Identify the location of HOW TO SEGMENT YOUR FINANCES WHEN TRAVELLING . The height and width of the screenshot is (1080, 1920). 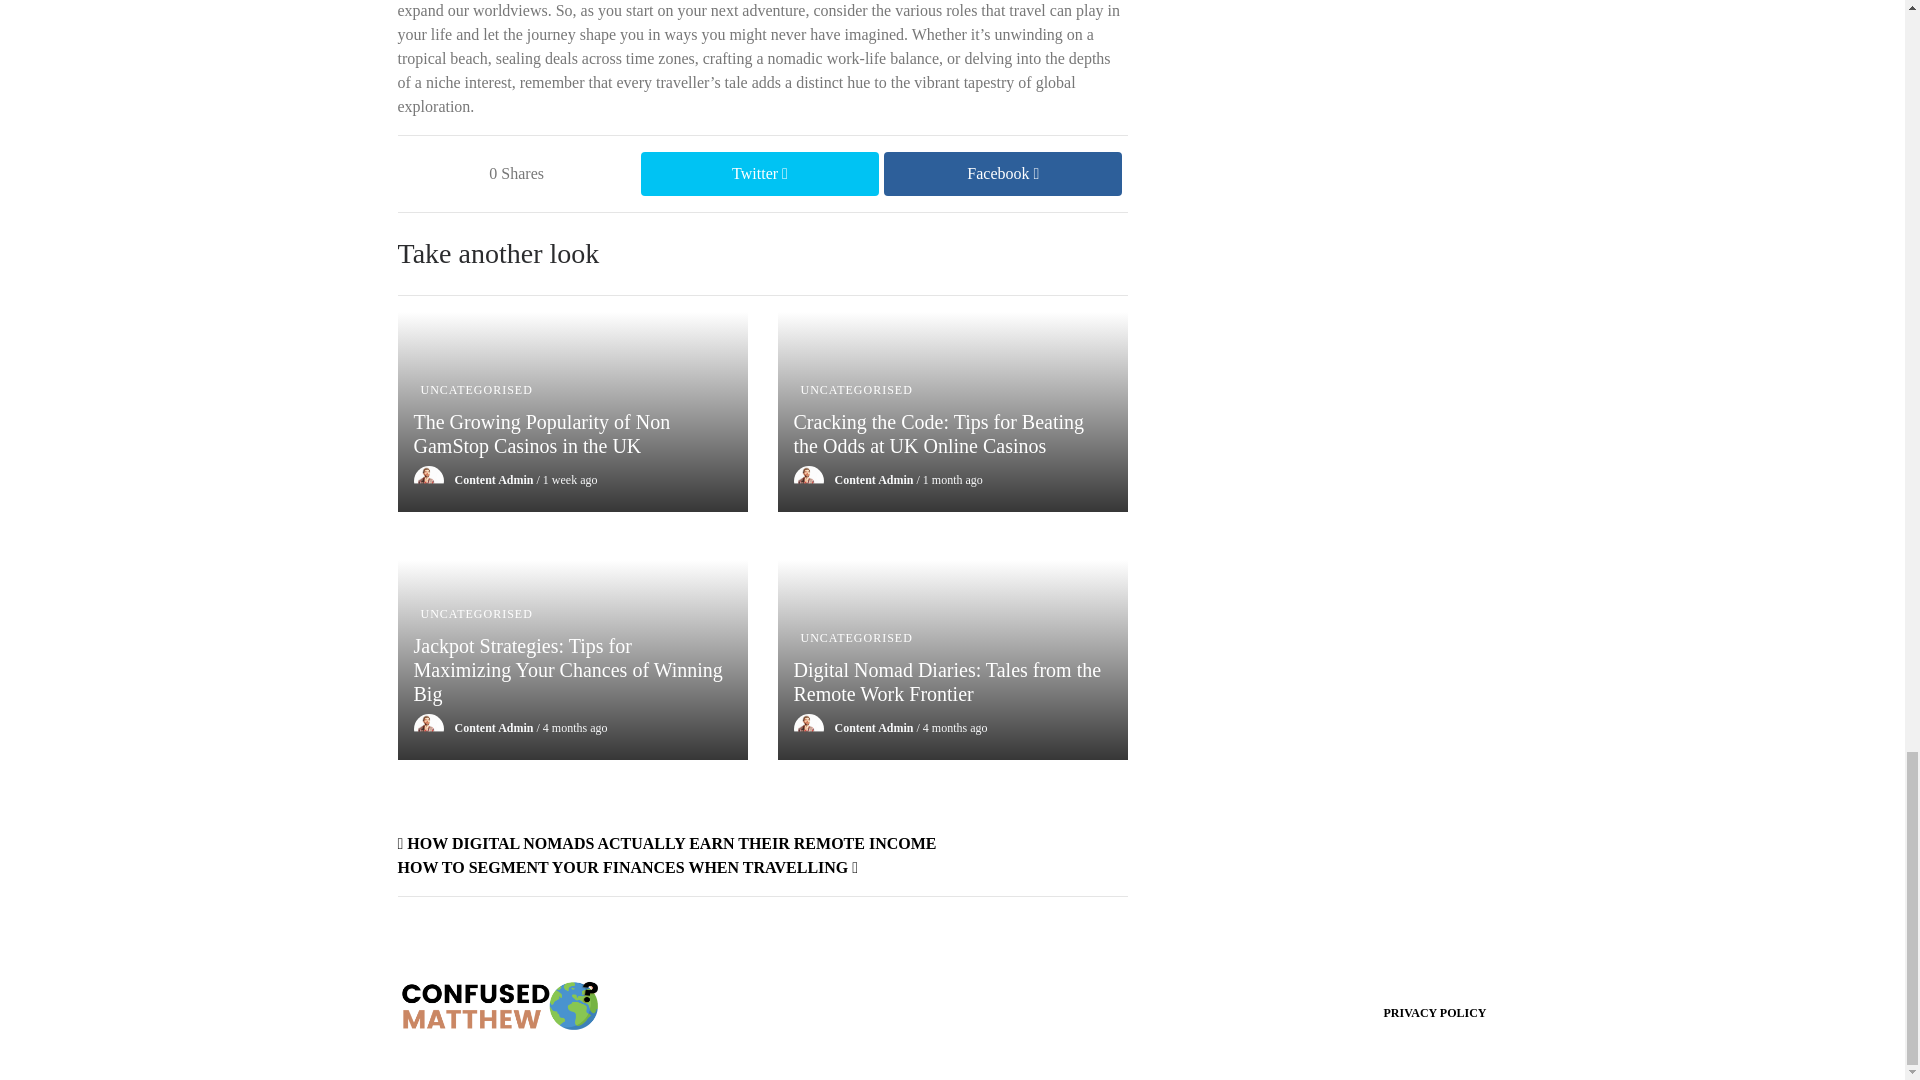
(628, 866).